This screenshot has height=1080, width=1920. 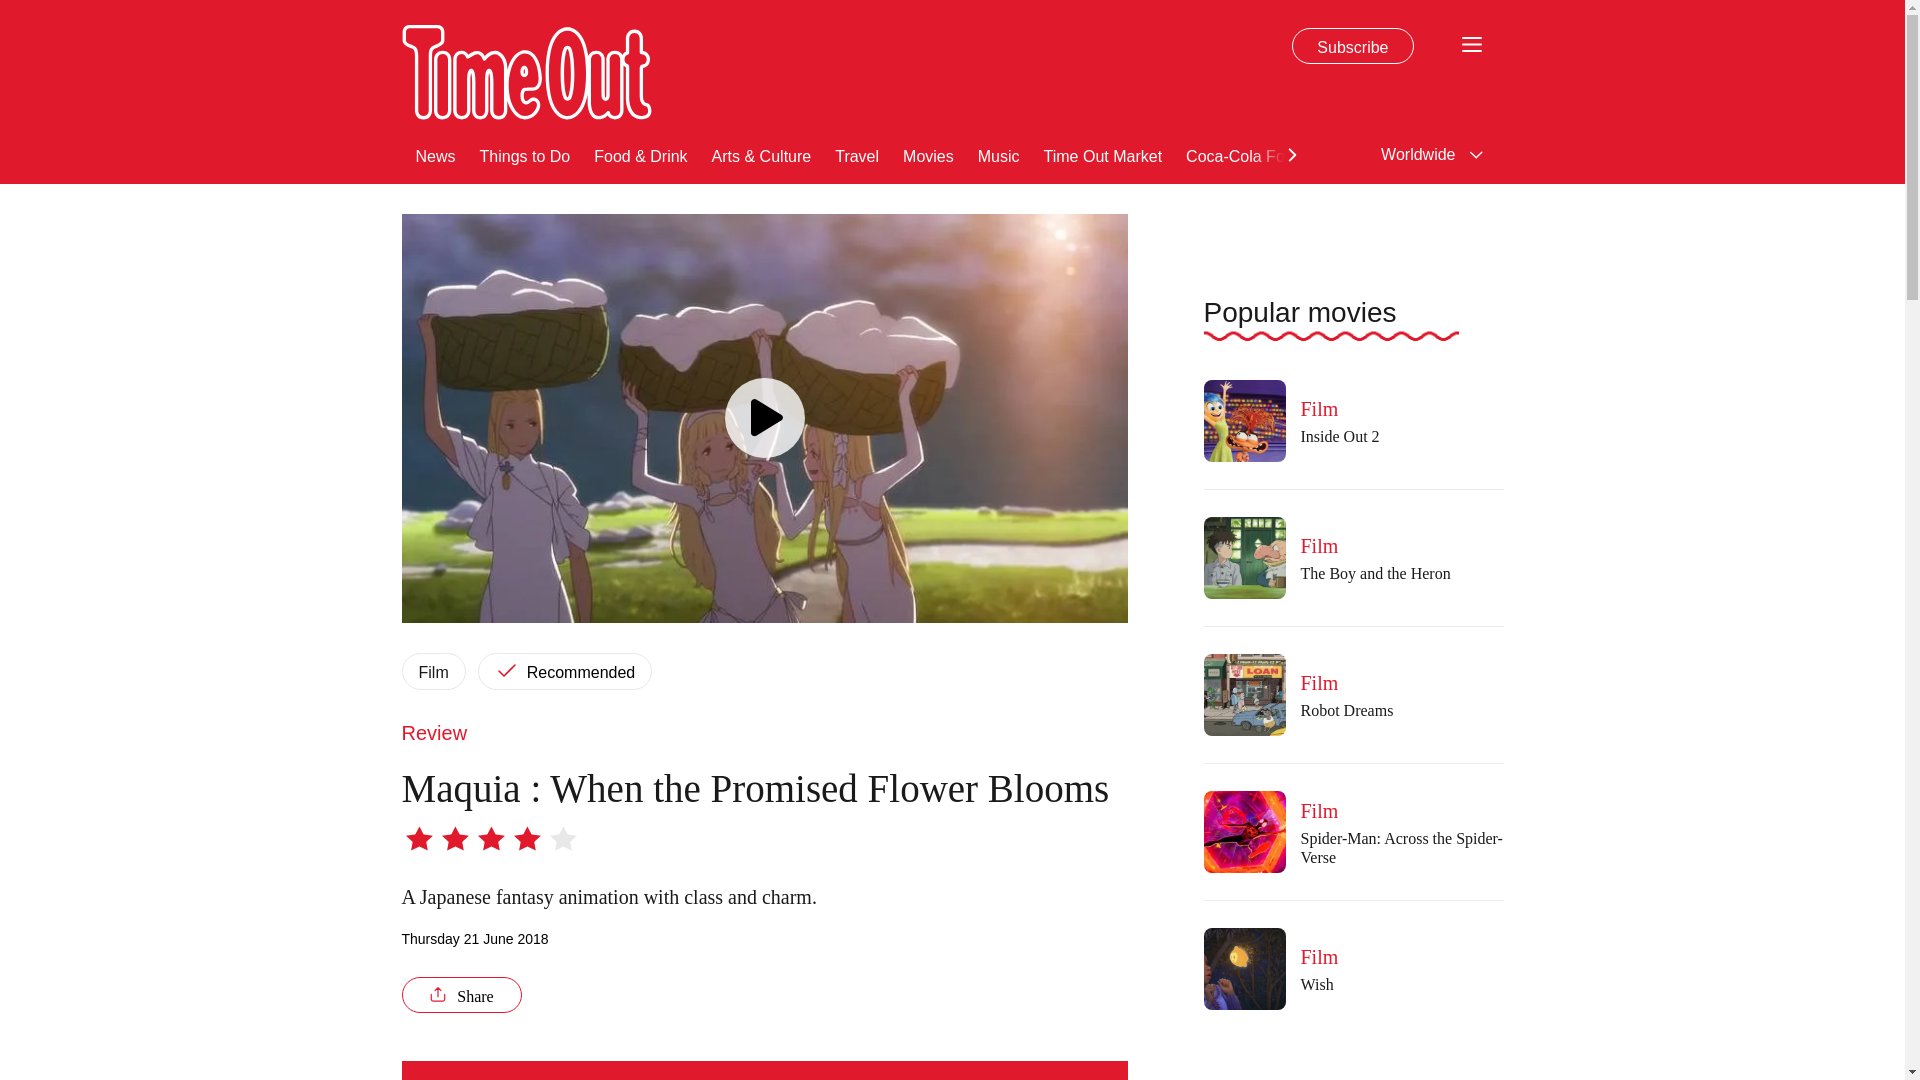 I want to click on Things to Do, so click(x=525, y=154).